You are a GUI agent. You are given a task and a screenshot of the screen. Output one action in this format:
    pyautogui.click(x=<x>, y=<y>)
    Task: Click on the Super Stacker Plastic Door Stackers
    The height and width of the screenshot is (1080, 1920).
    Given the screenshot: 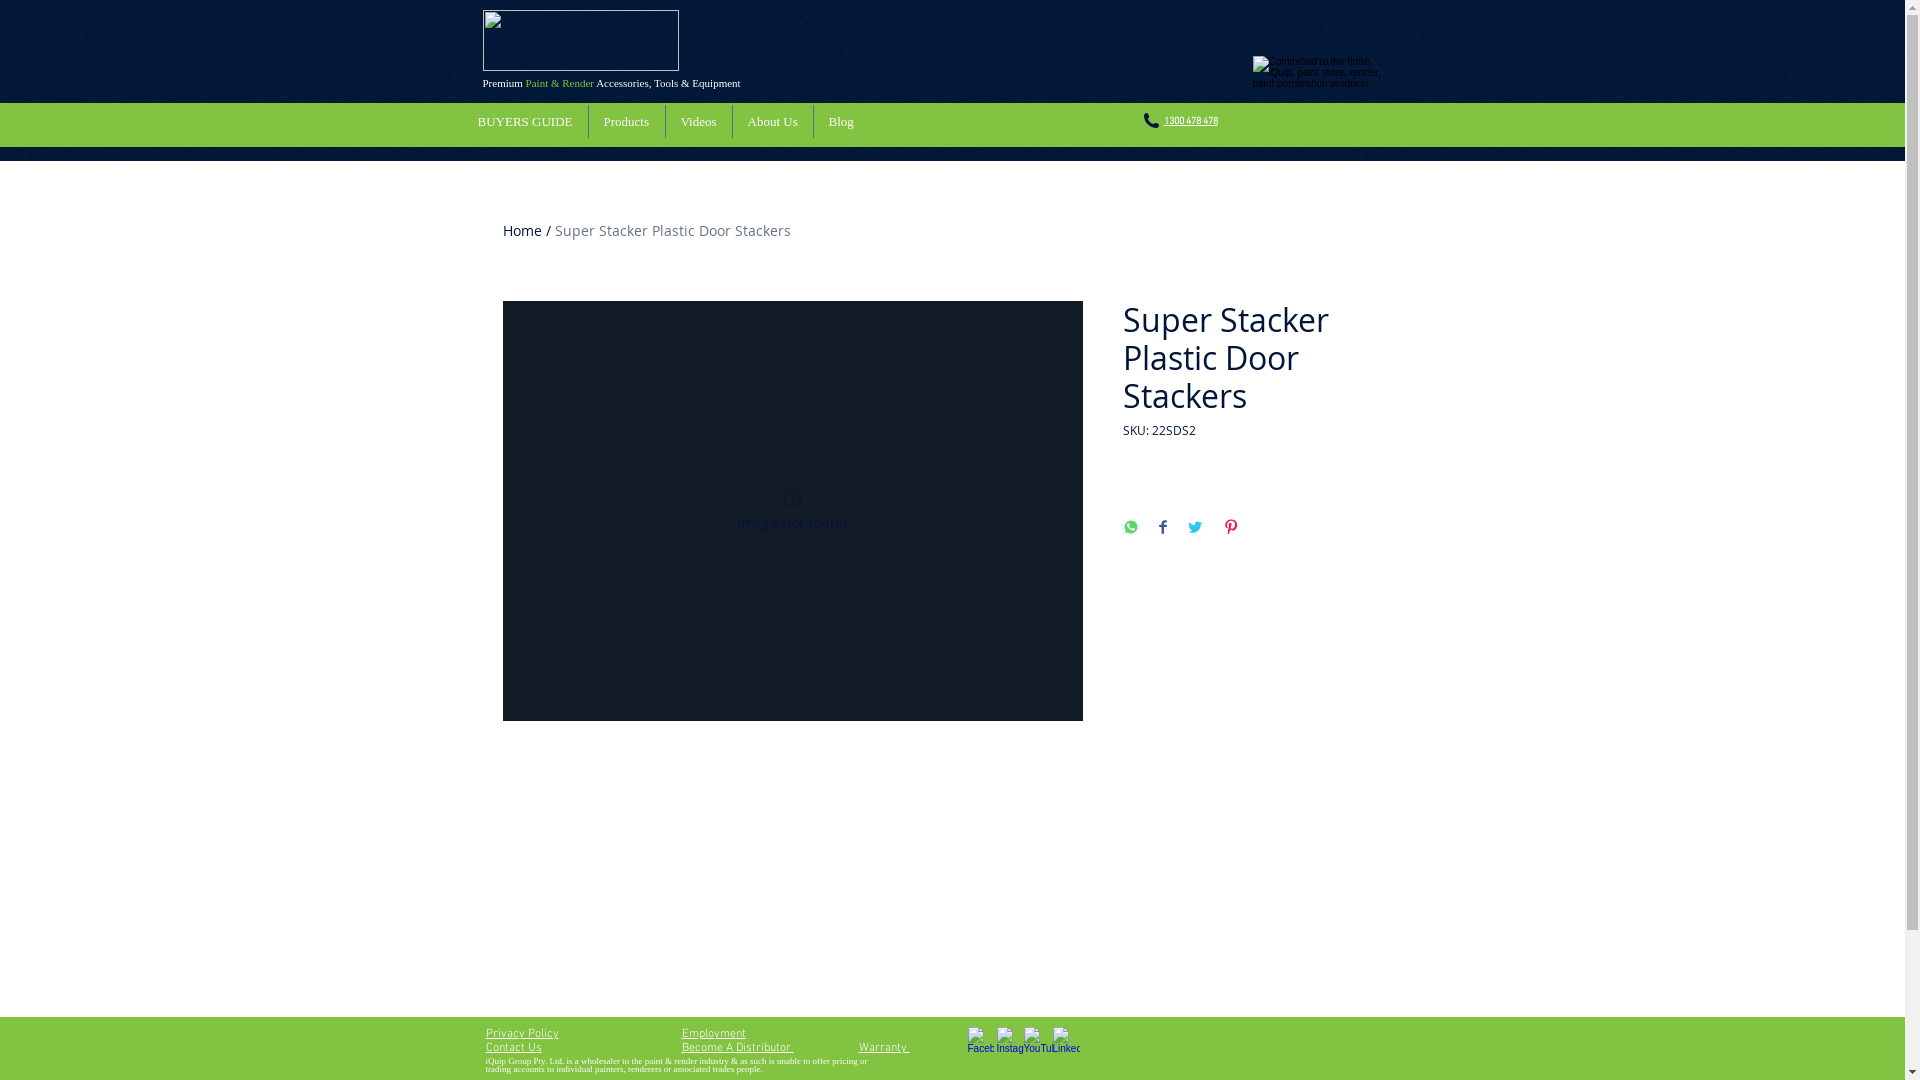 What is the action you would take?
    pyautogui.click(x=672, y=230)
    